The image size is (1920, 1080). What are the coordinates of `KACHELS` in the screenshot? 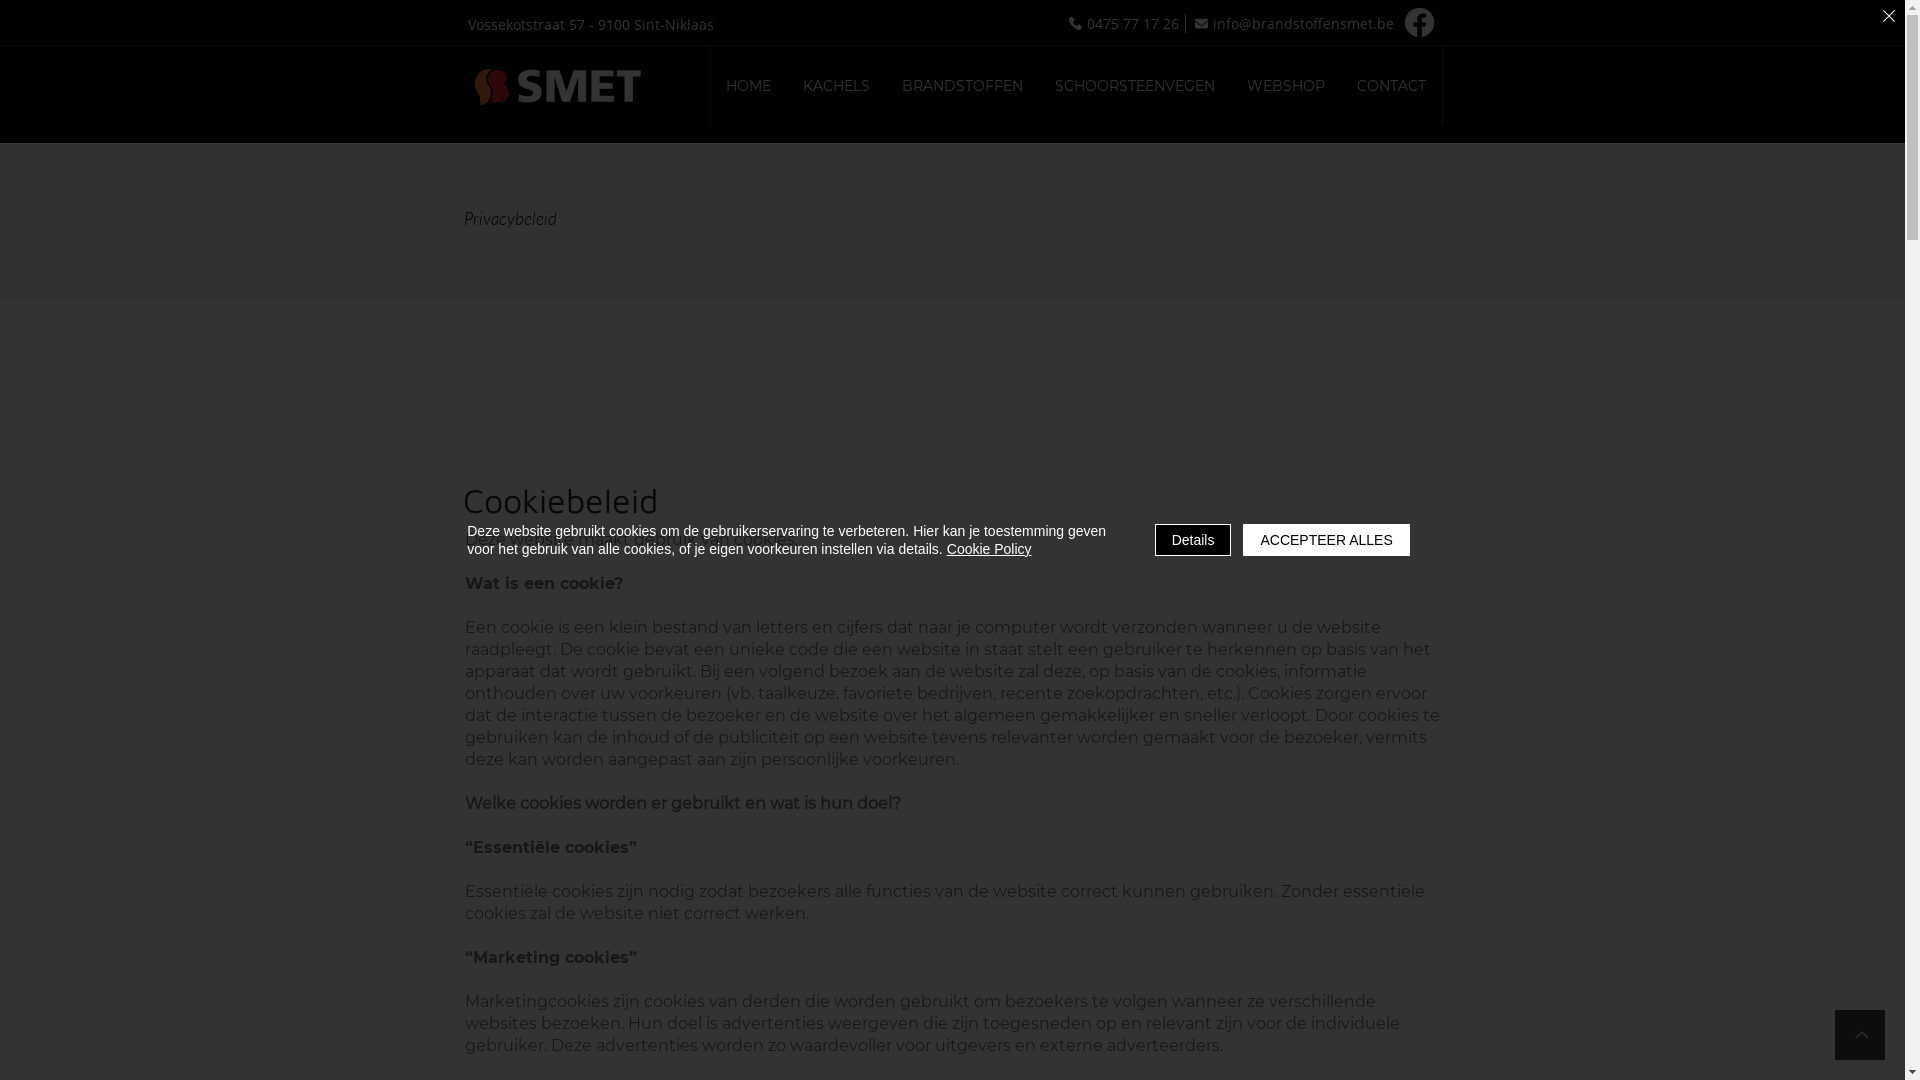 It's located at (836, 86).